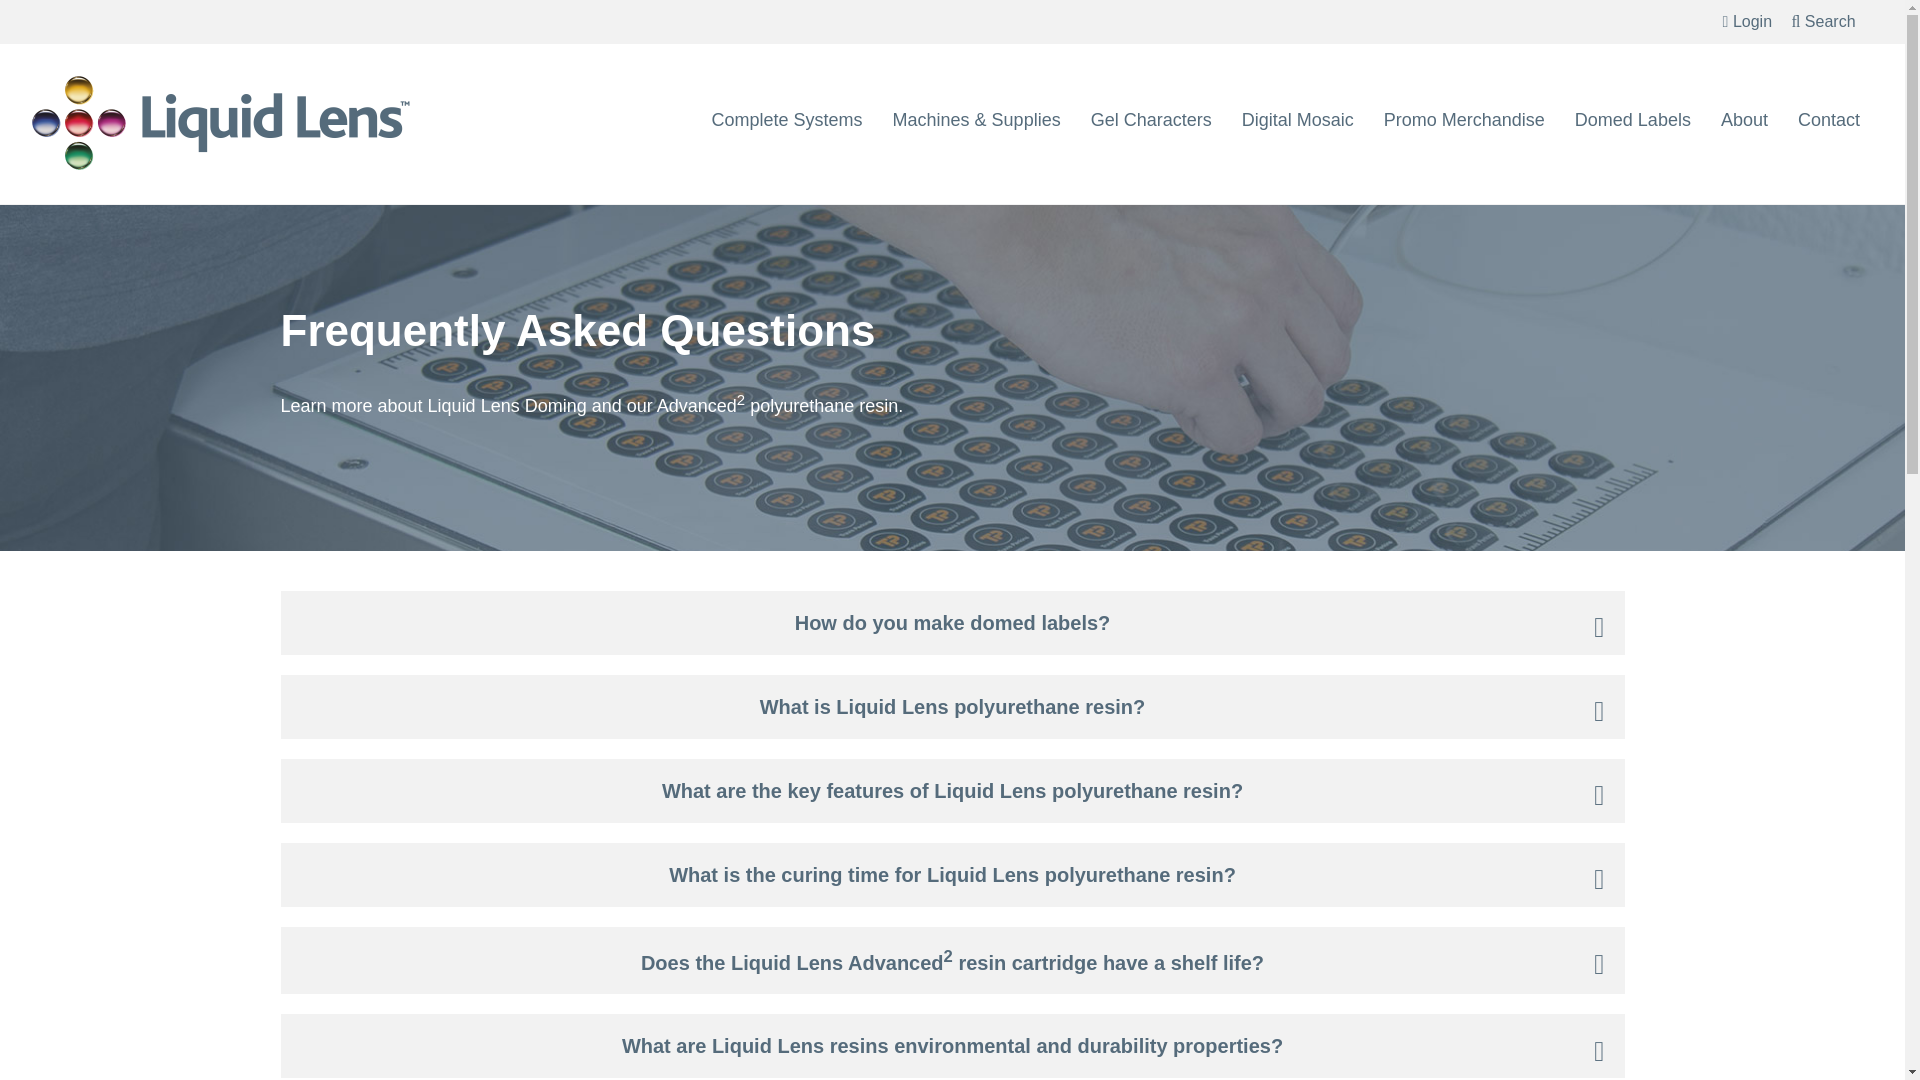  I want to click on Digital Mosaic, so click(1297, 120).